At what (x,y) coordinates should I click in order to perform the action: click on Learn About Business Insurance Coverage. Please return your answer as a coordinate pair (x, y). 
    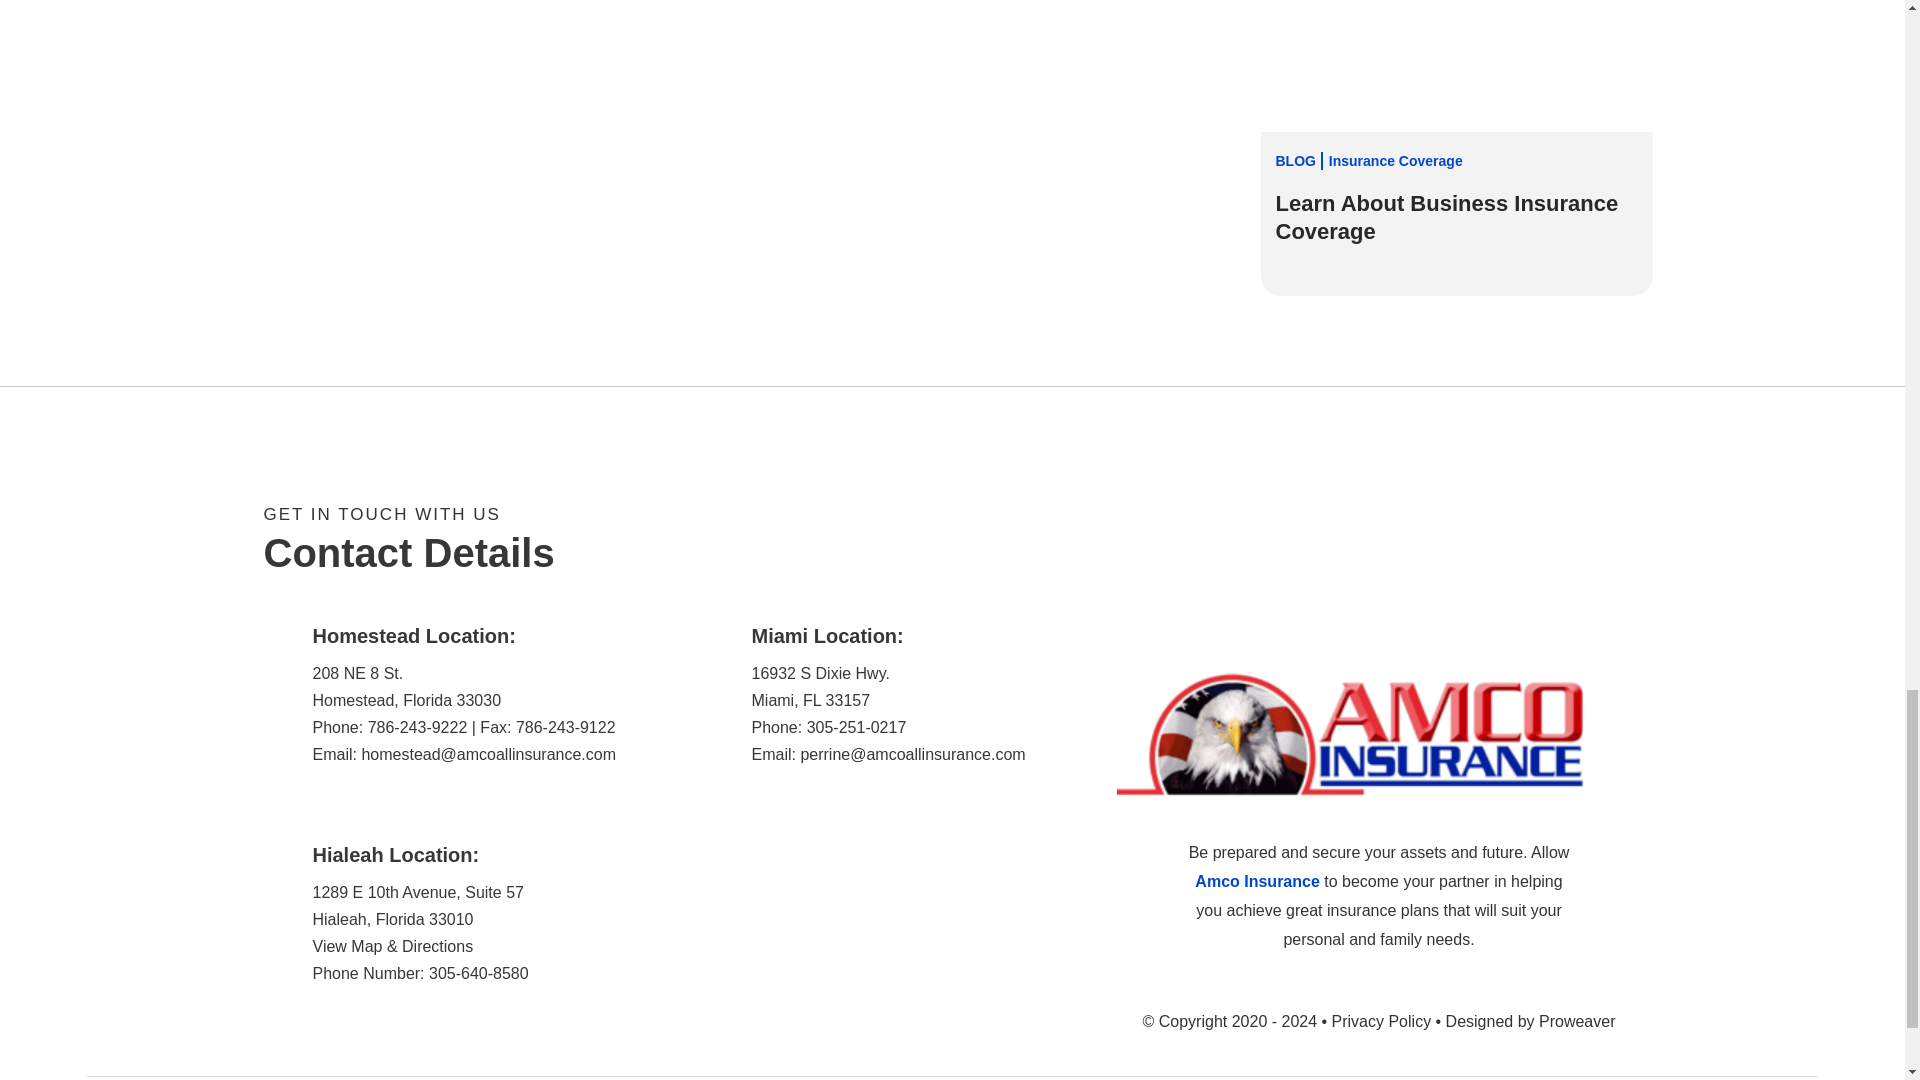
    Looking at the image, I should click on (1456, 218).